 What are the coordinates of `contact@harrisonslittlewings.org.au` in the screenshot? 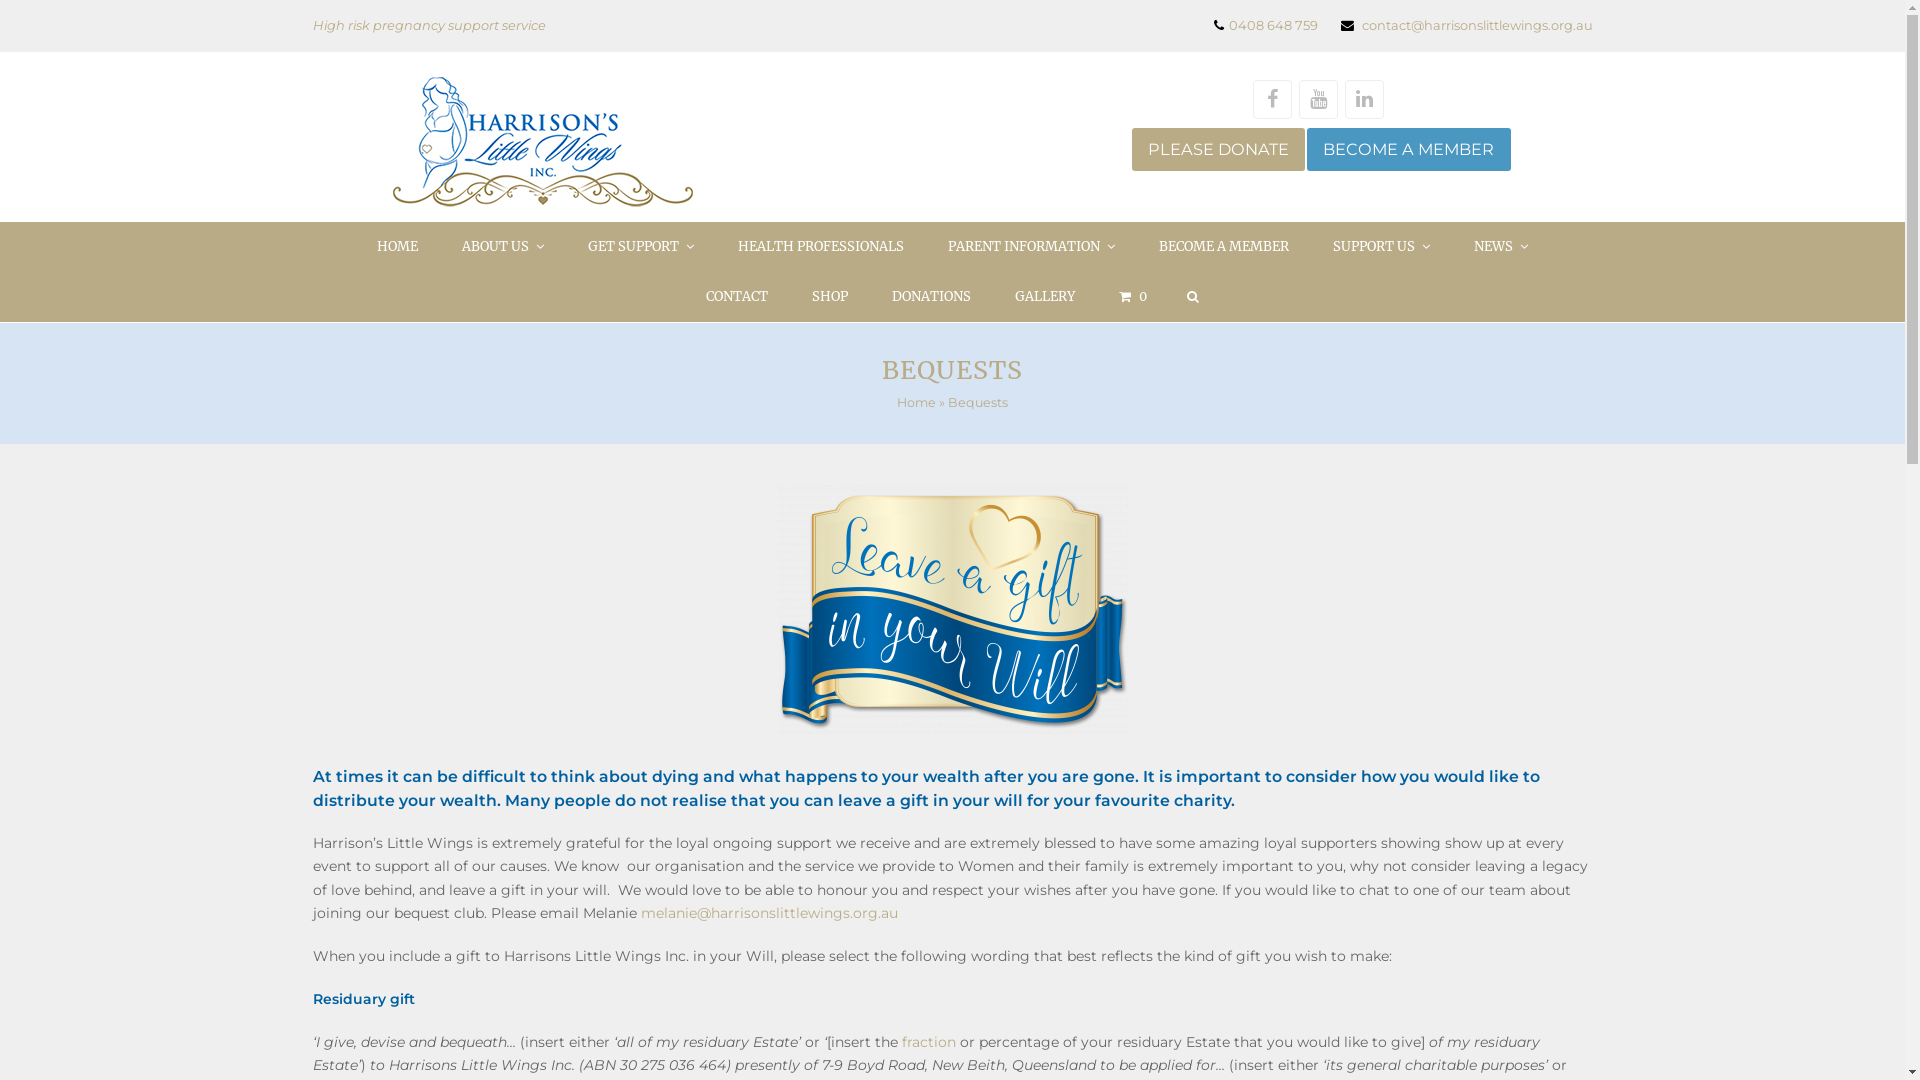 It's located at (1478, 25).